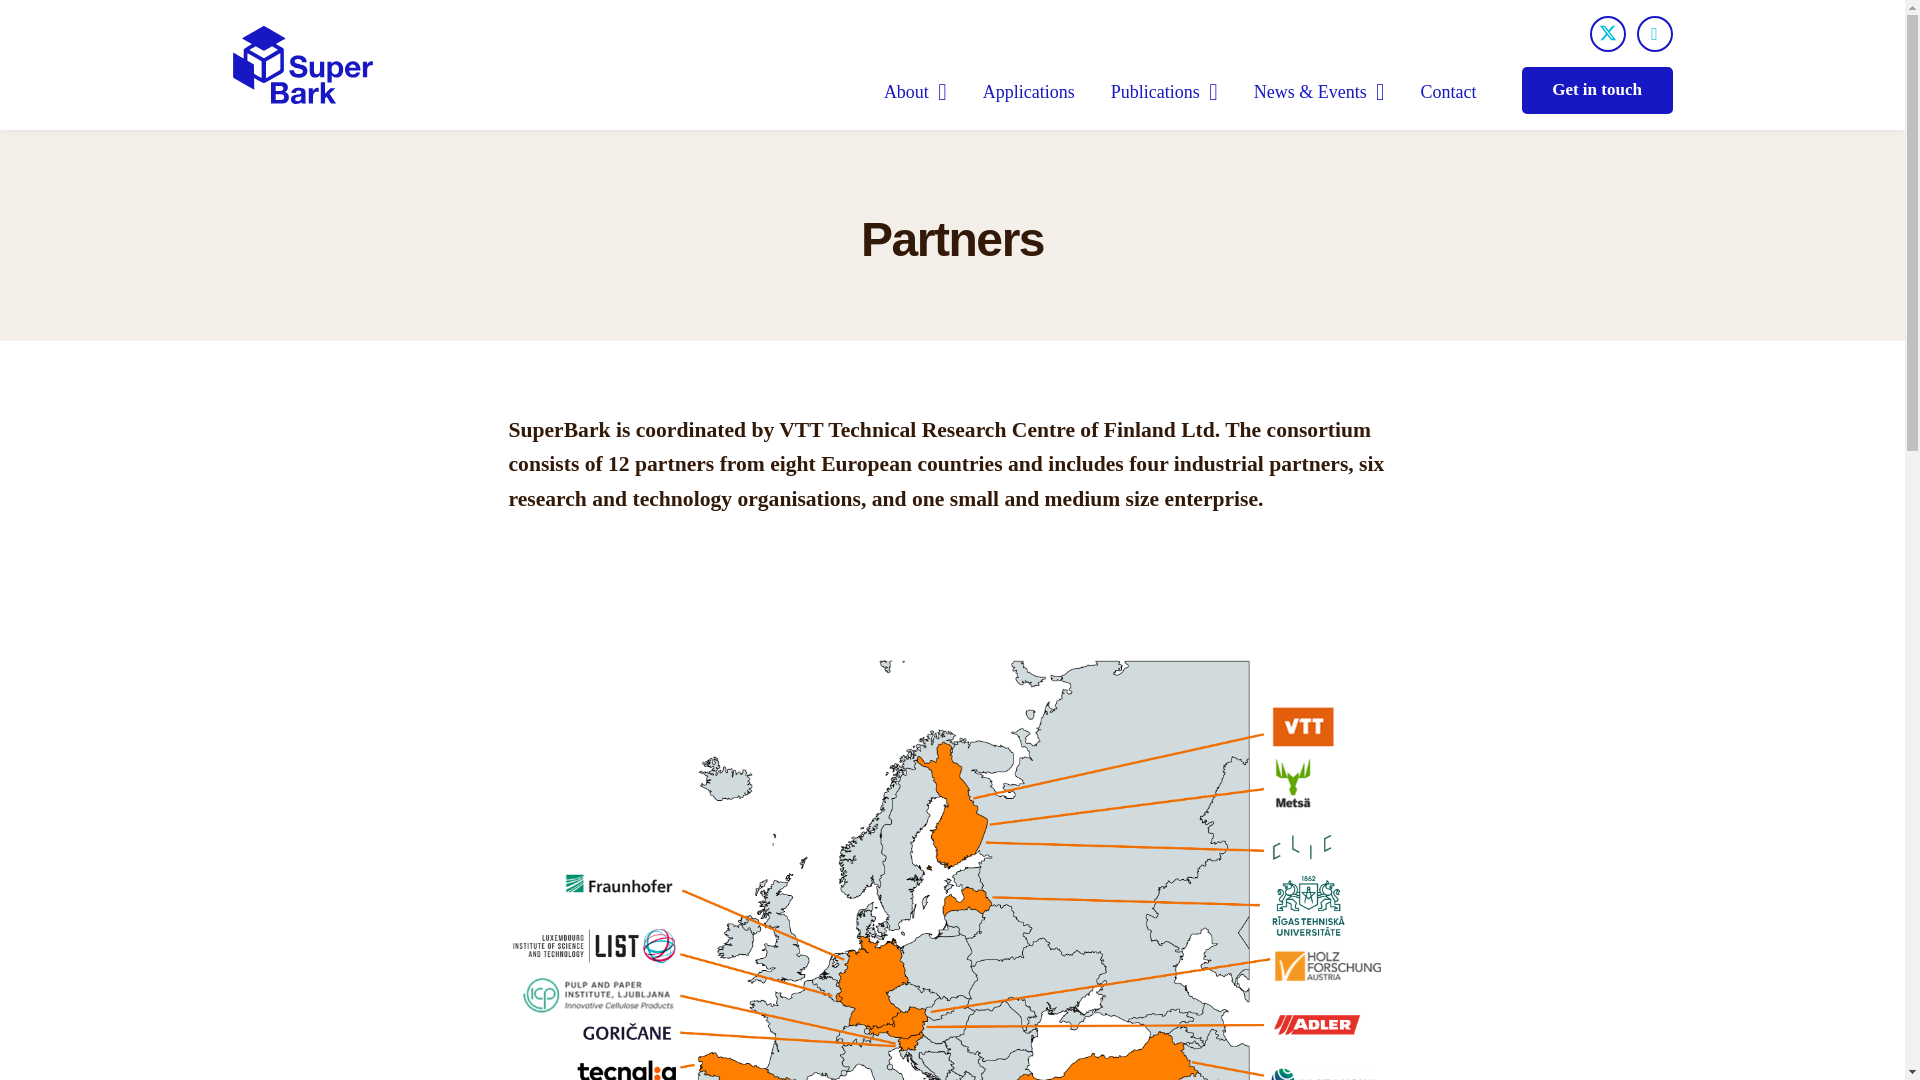 This screenshot has height=1080, width=1920. I want to click on Get in touch, so click(1597, 90).